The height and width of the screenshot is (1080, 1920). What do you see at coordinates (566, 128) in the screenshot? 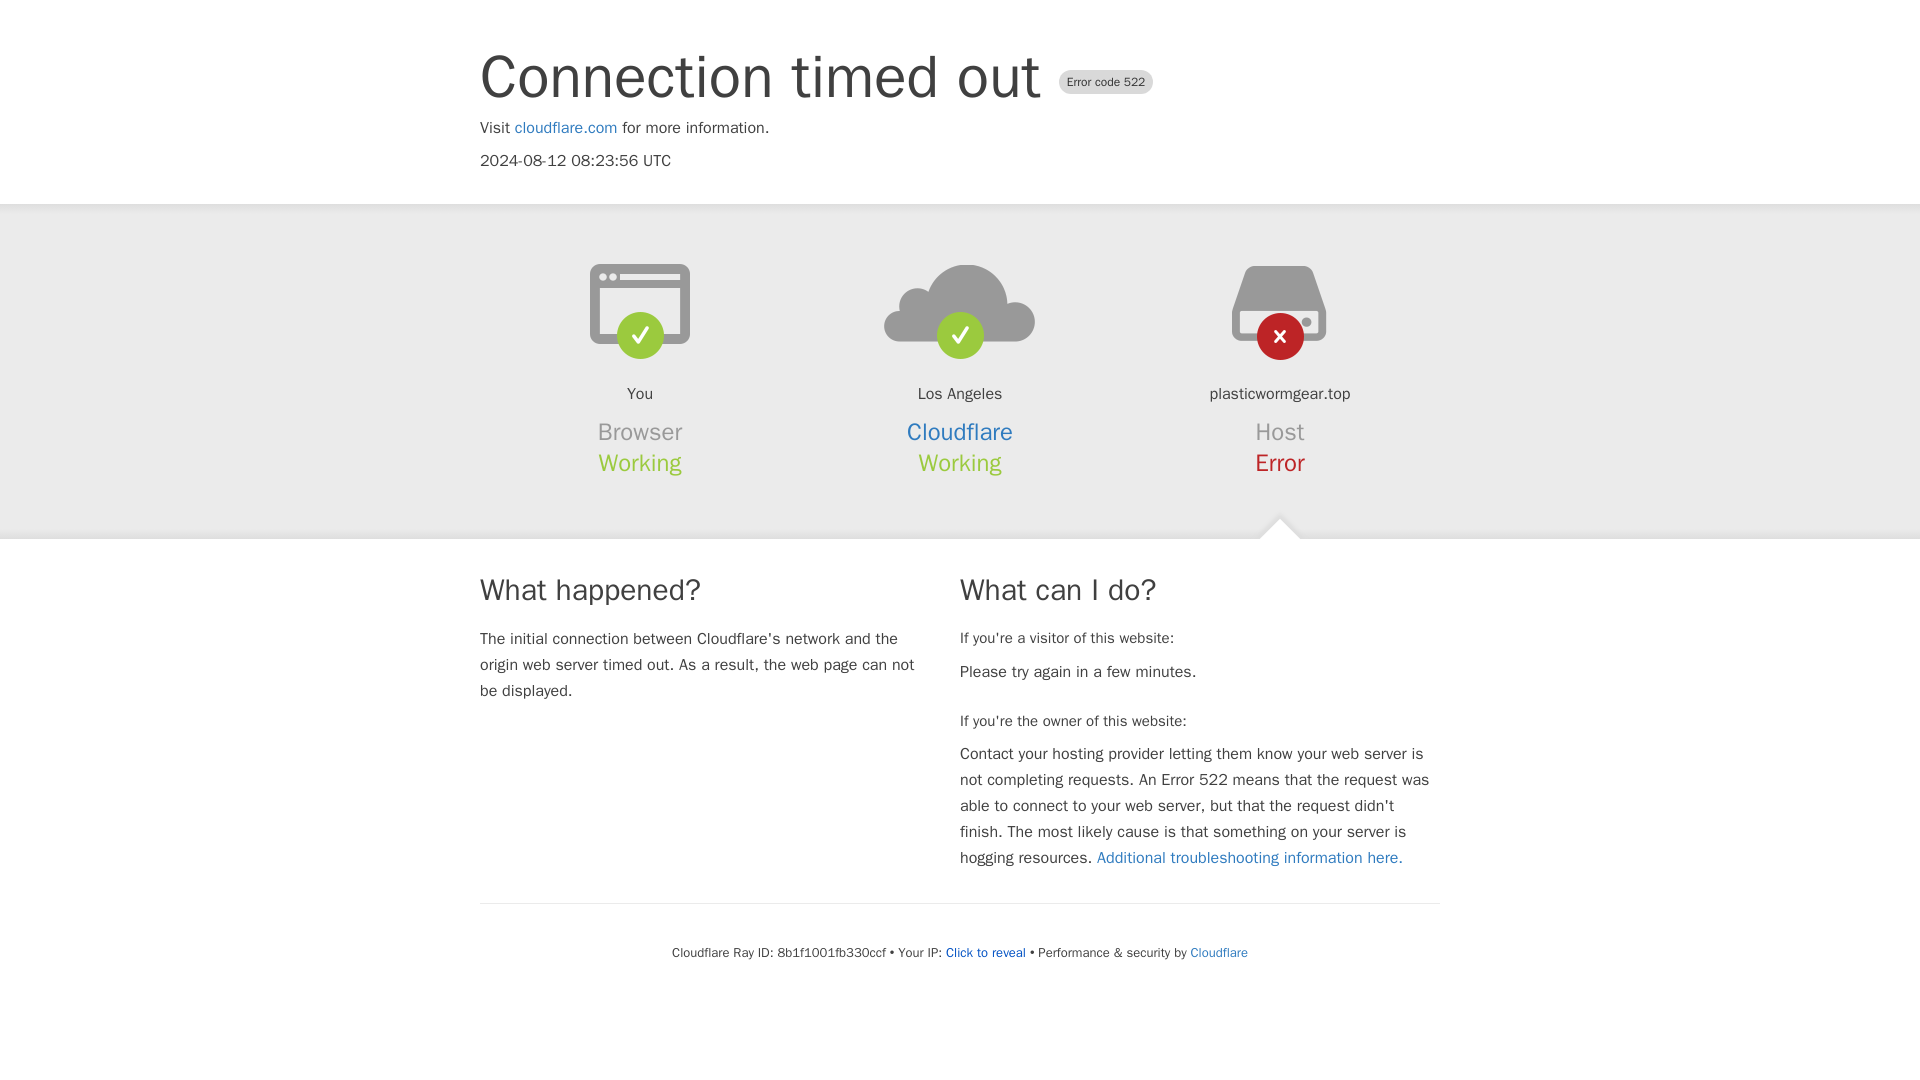
I see `cloudflare.com` at bounding box center [566, 128].